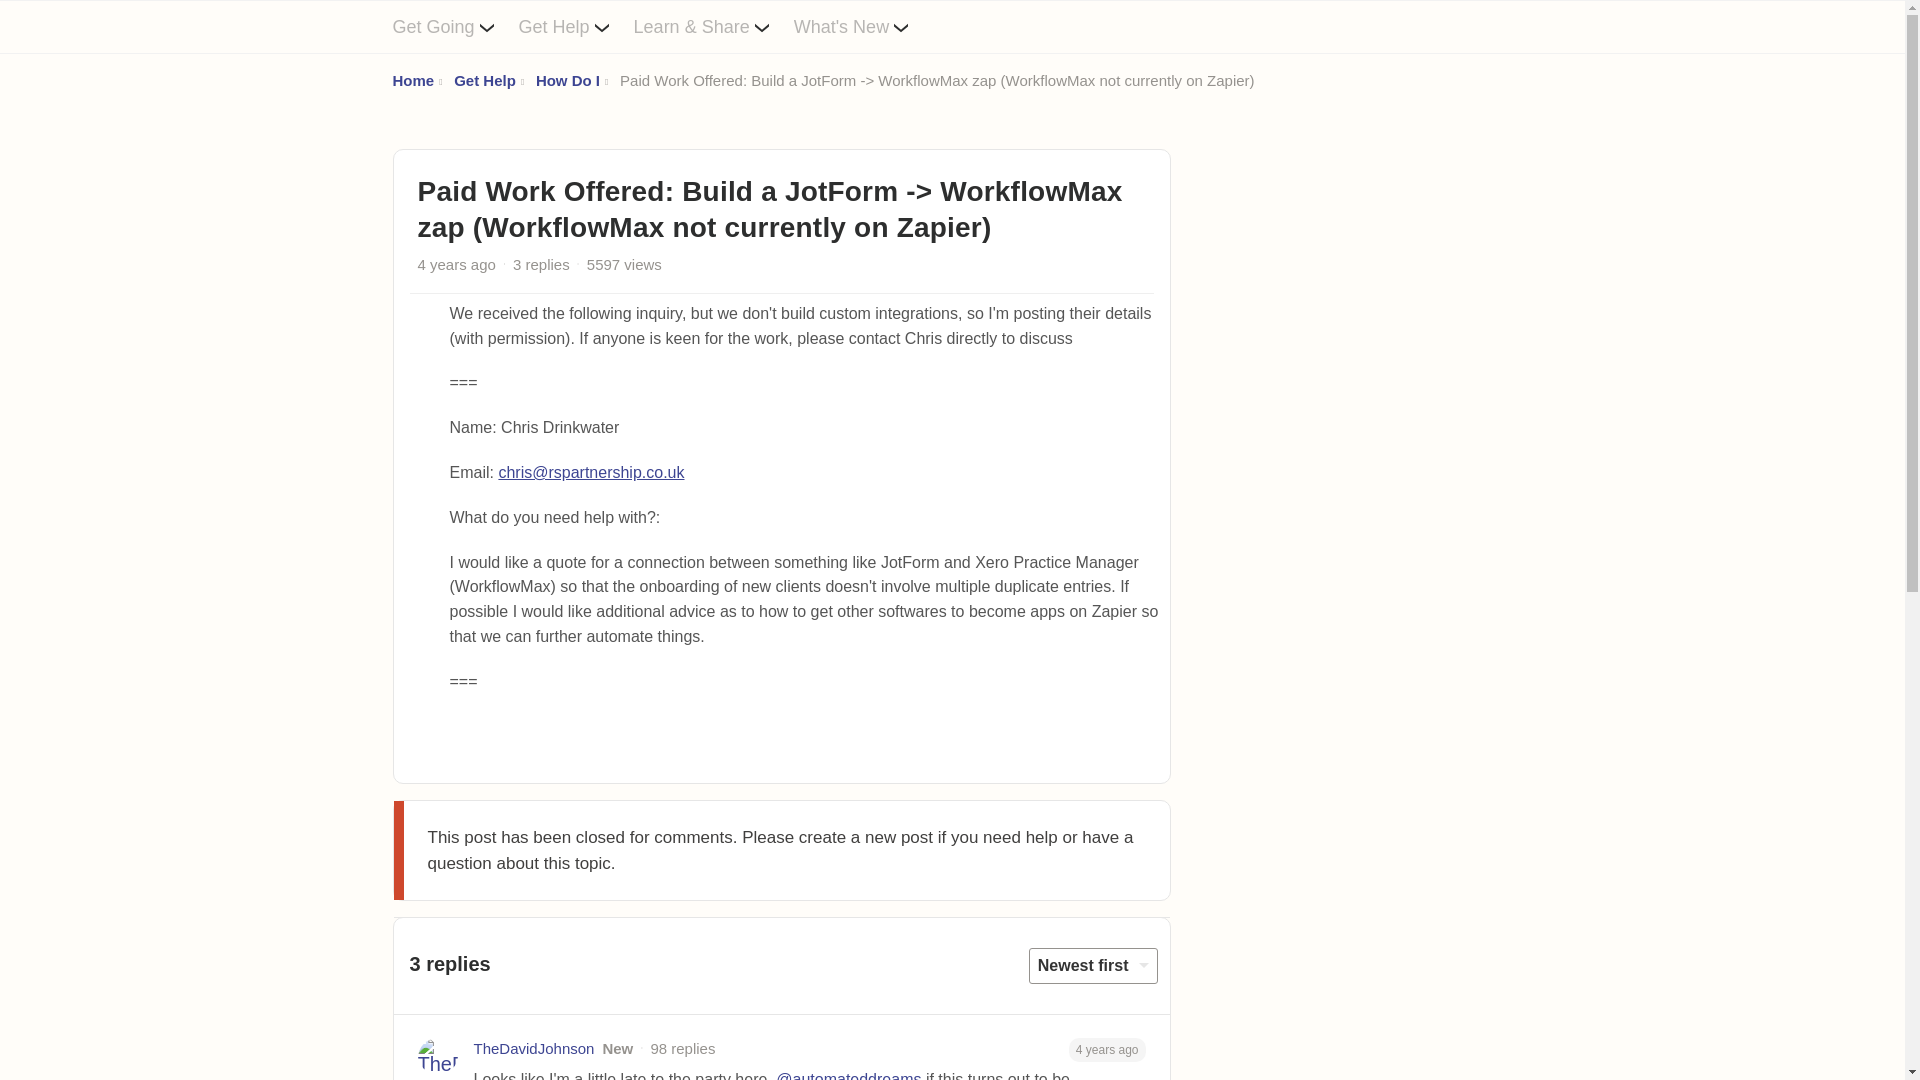  Describe the element at coordinates (864, 26) in the screenshot. I see `What's New` at that location.